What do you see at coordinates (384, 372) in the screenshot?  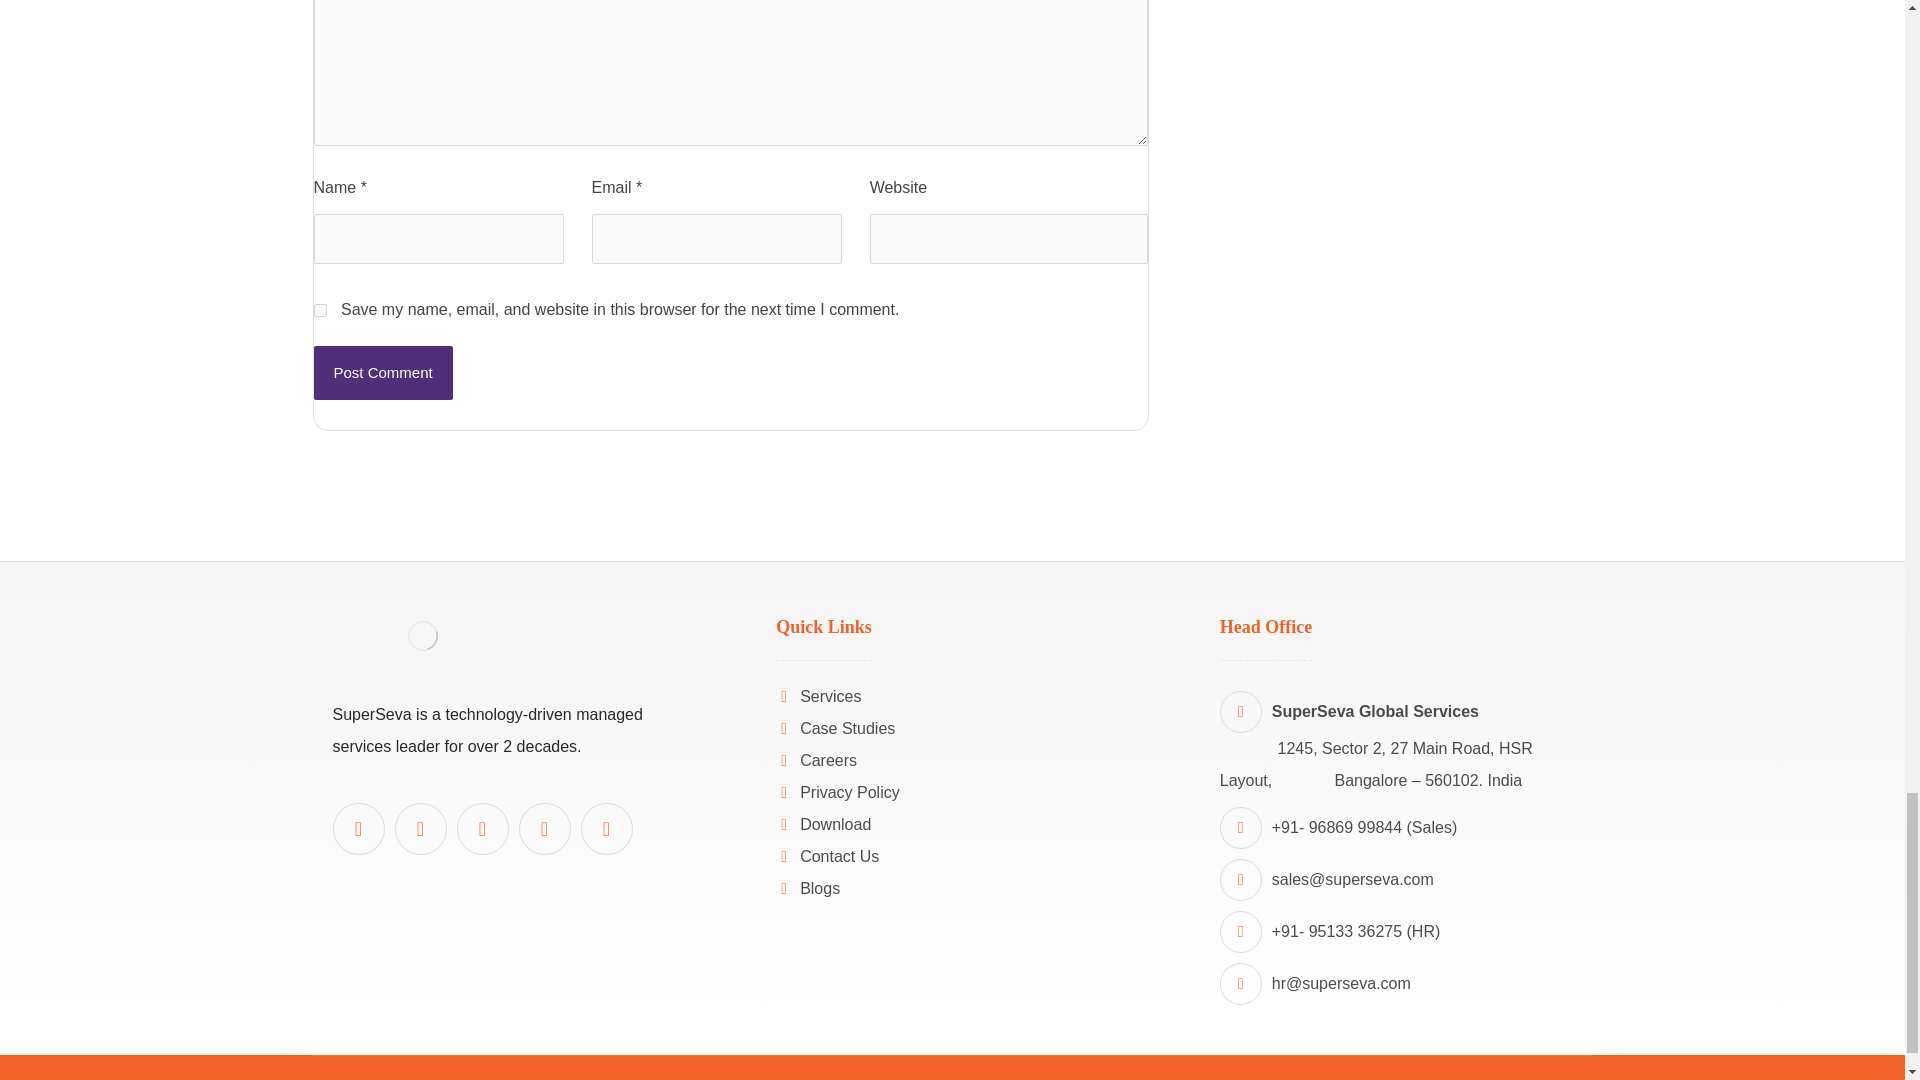 I see `Post Comment` at bounding box center [384, 372].